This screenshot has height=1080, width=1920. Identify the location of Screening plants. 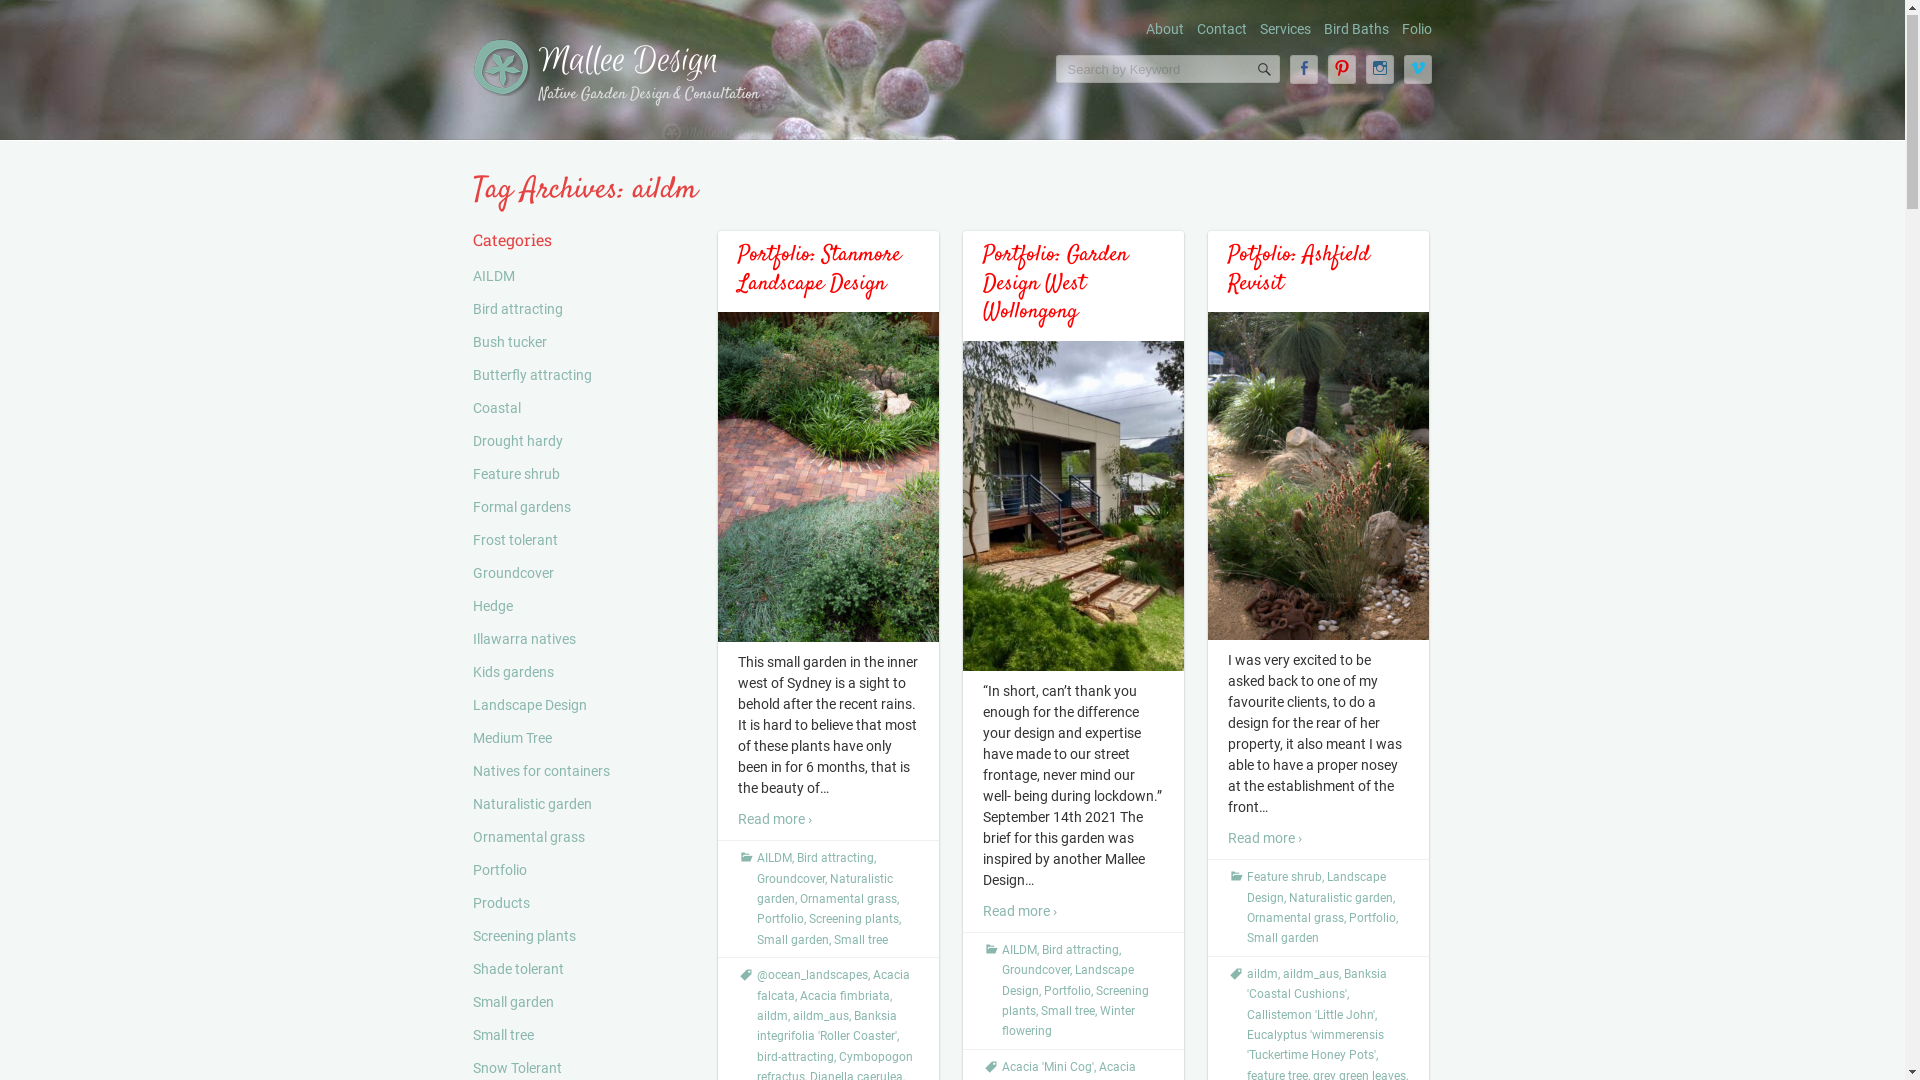
(1076, 1002).